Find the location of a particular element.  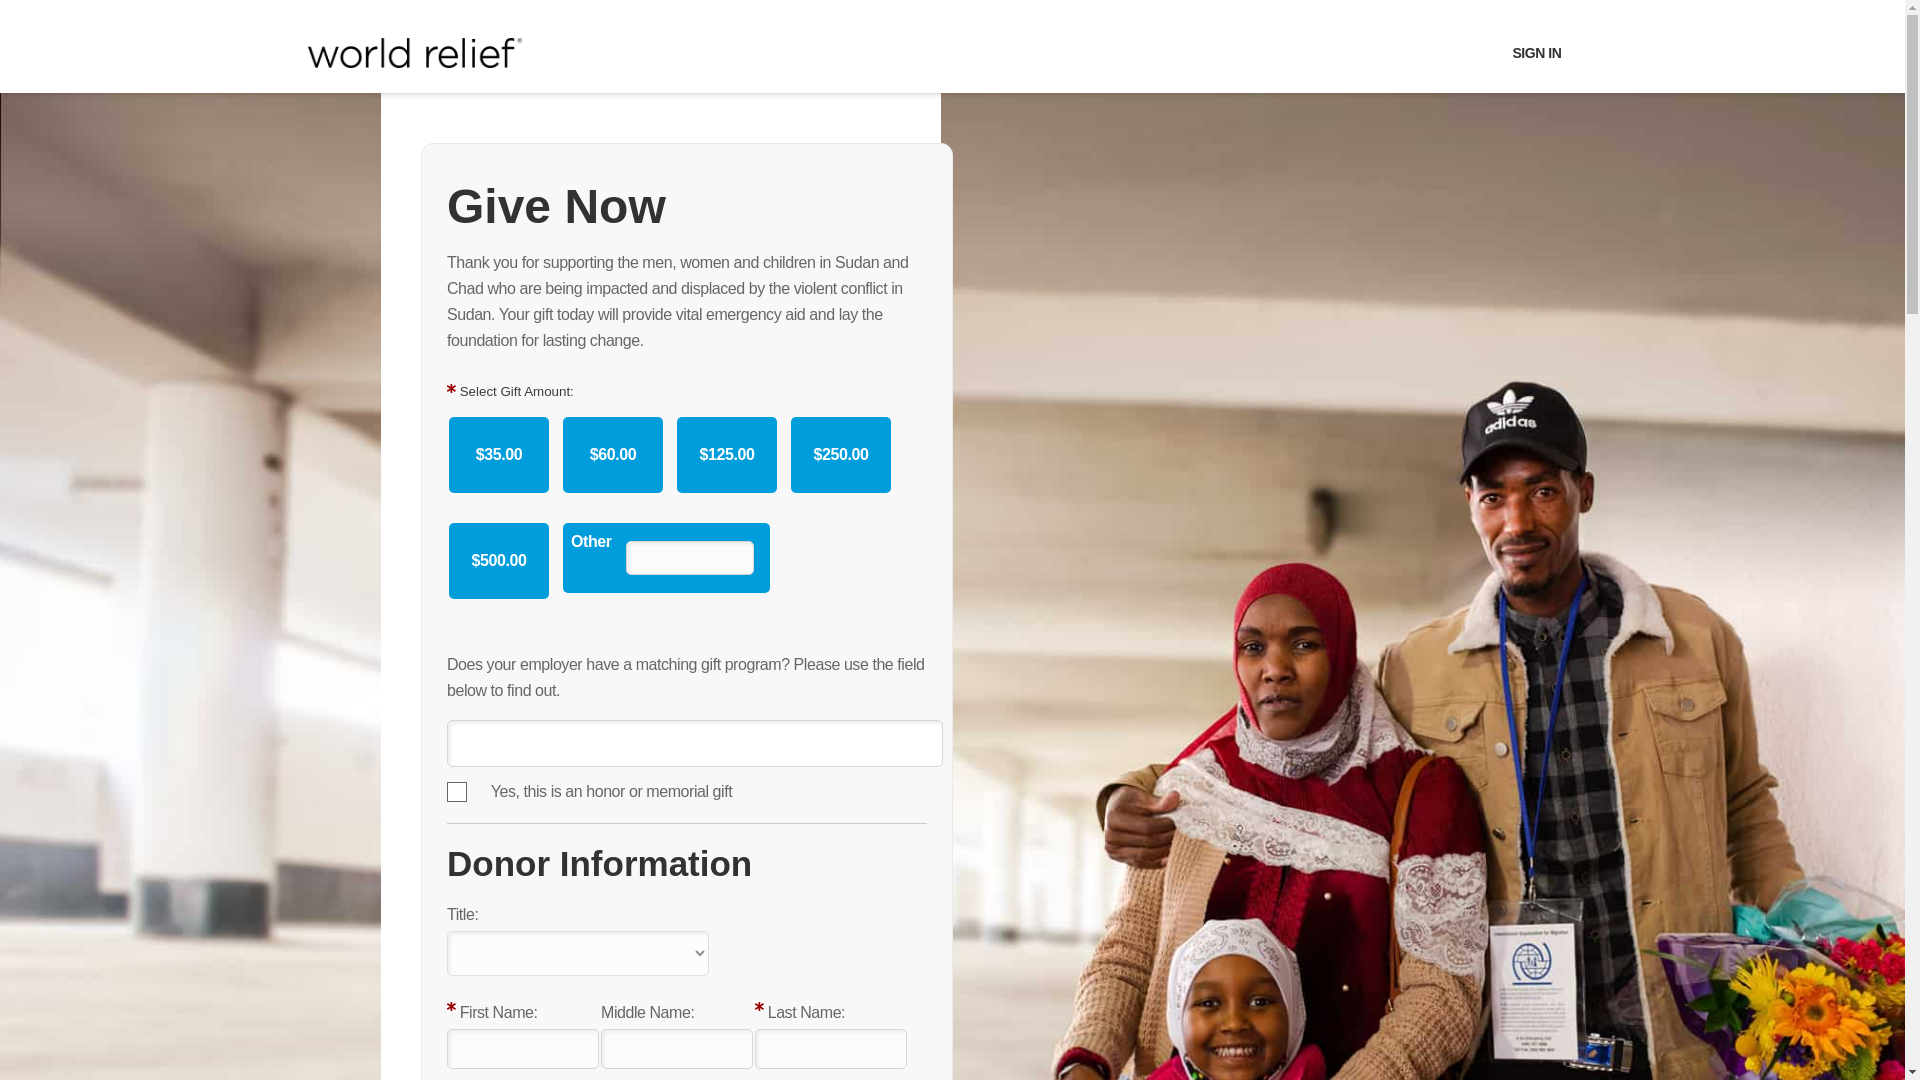

SIGN IN is located at coordinates (1536, 53).